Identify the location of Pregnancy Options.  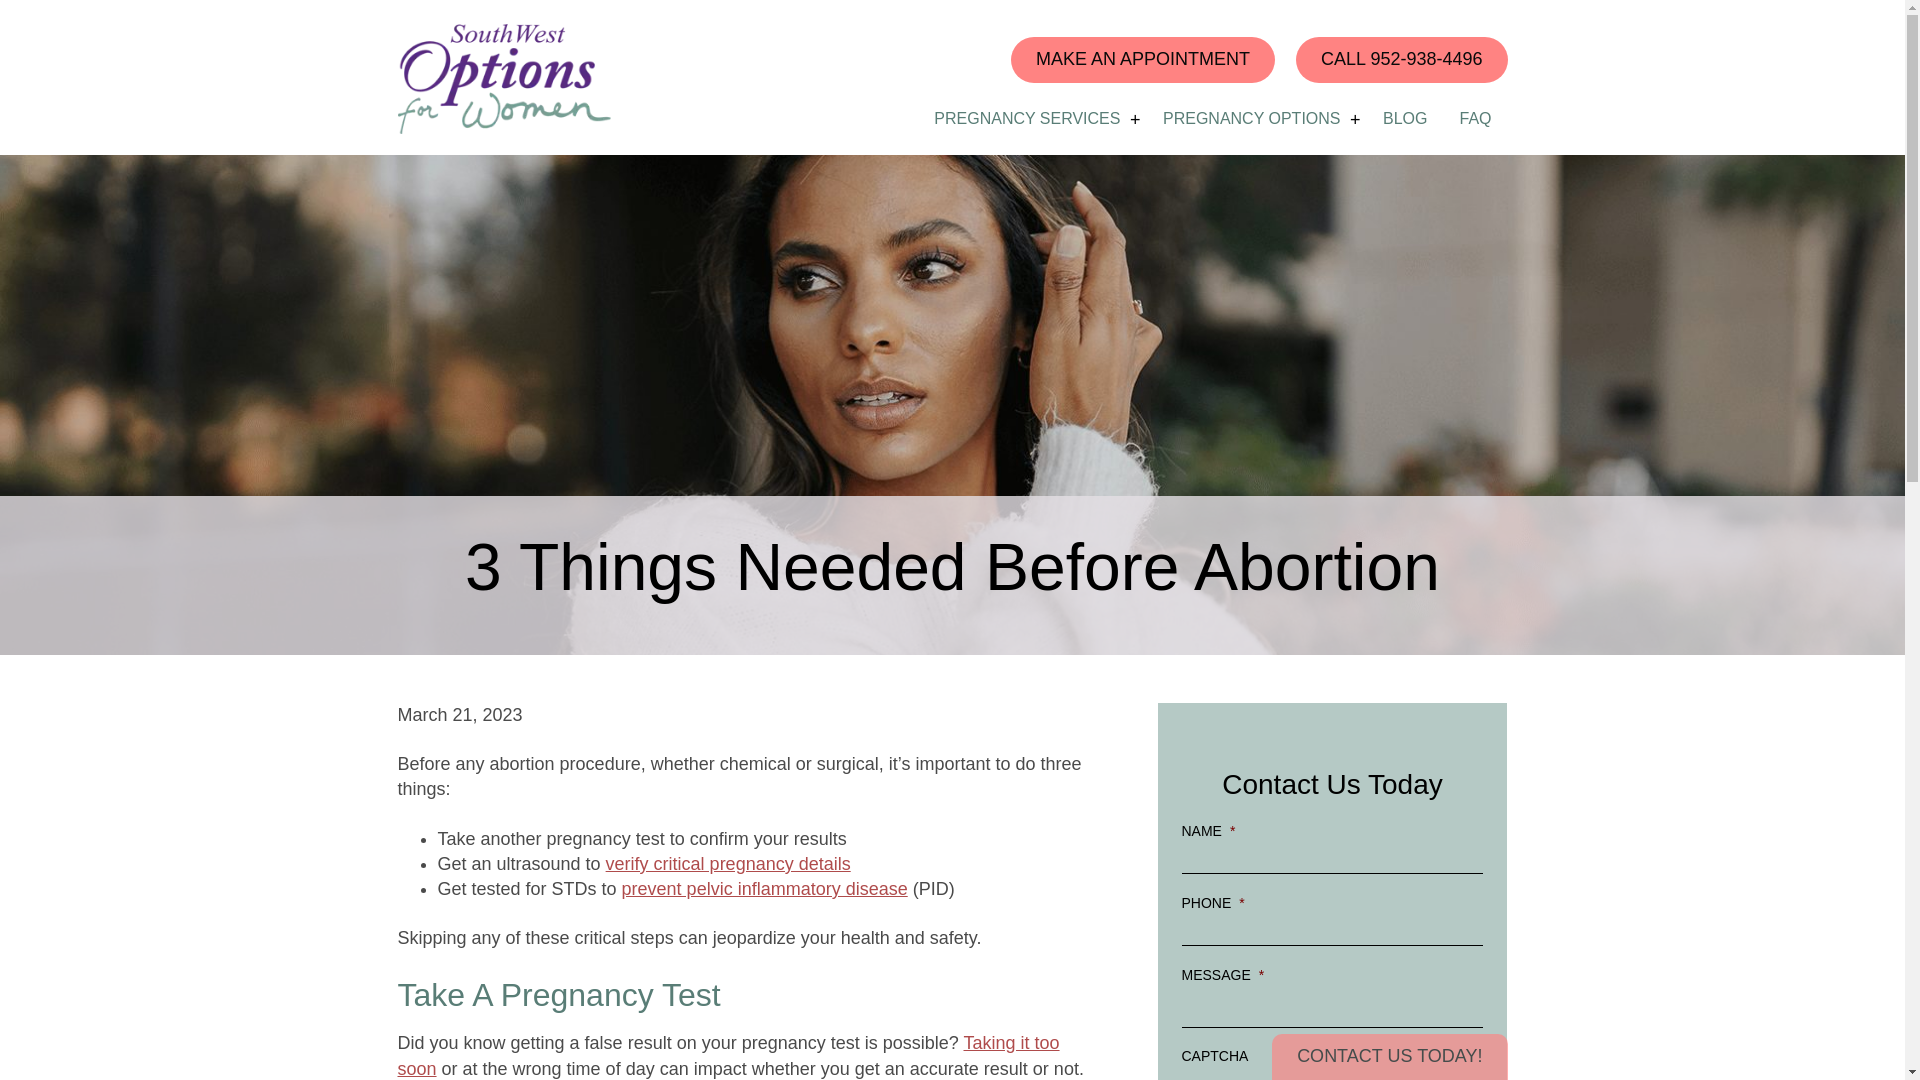
(1252, 119).